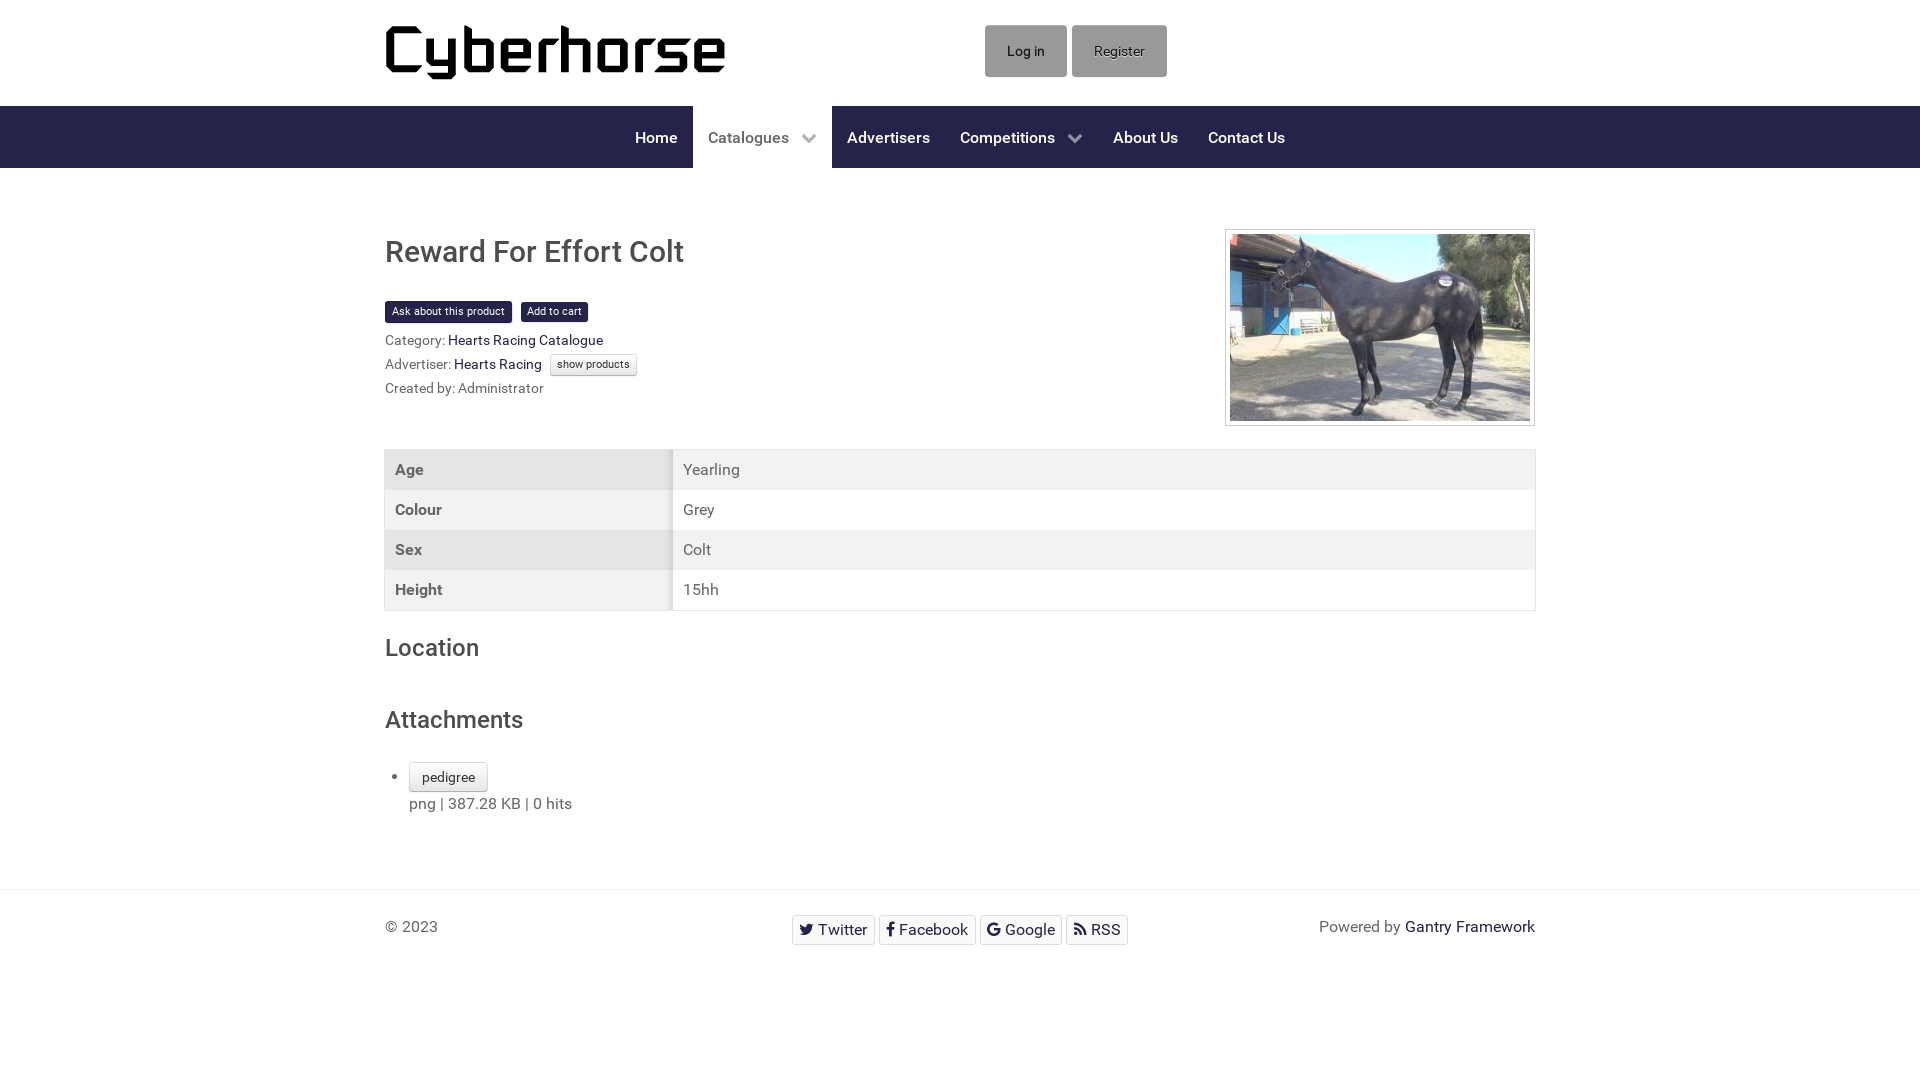 The height and width of the screenshot is (1080, 1920). I want to click on Google, so click(1021, 930).